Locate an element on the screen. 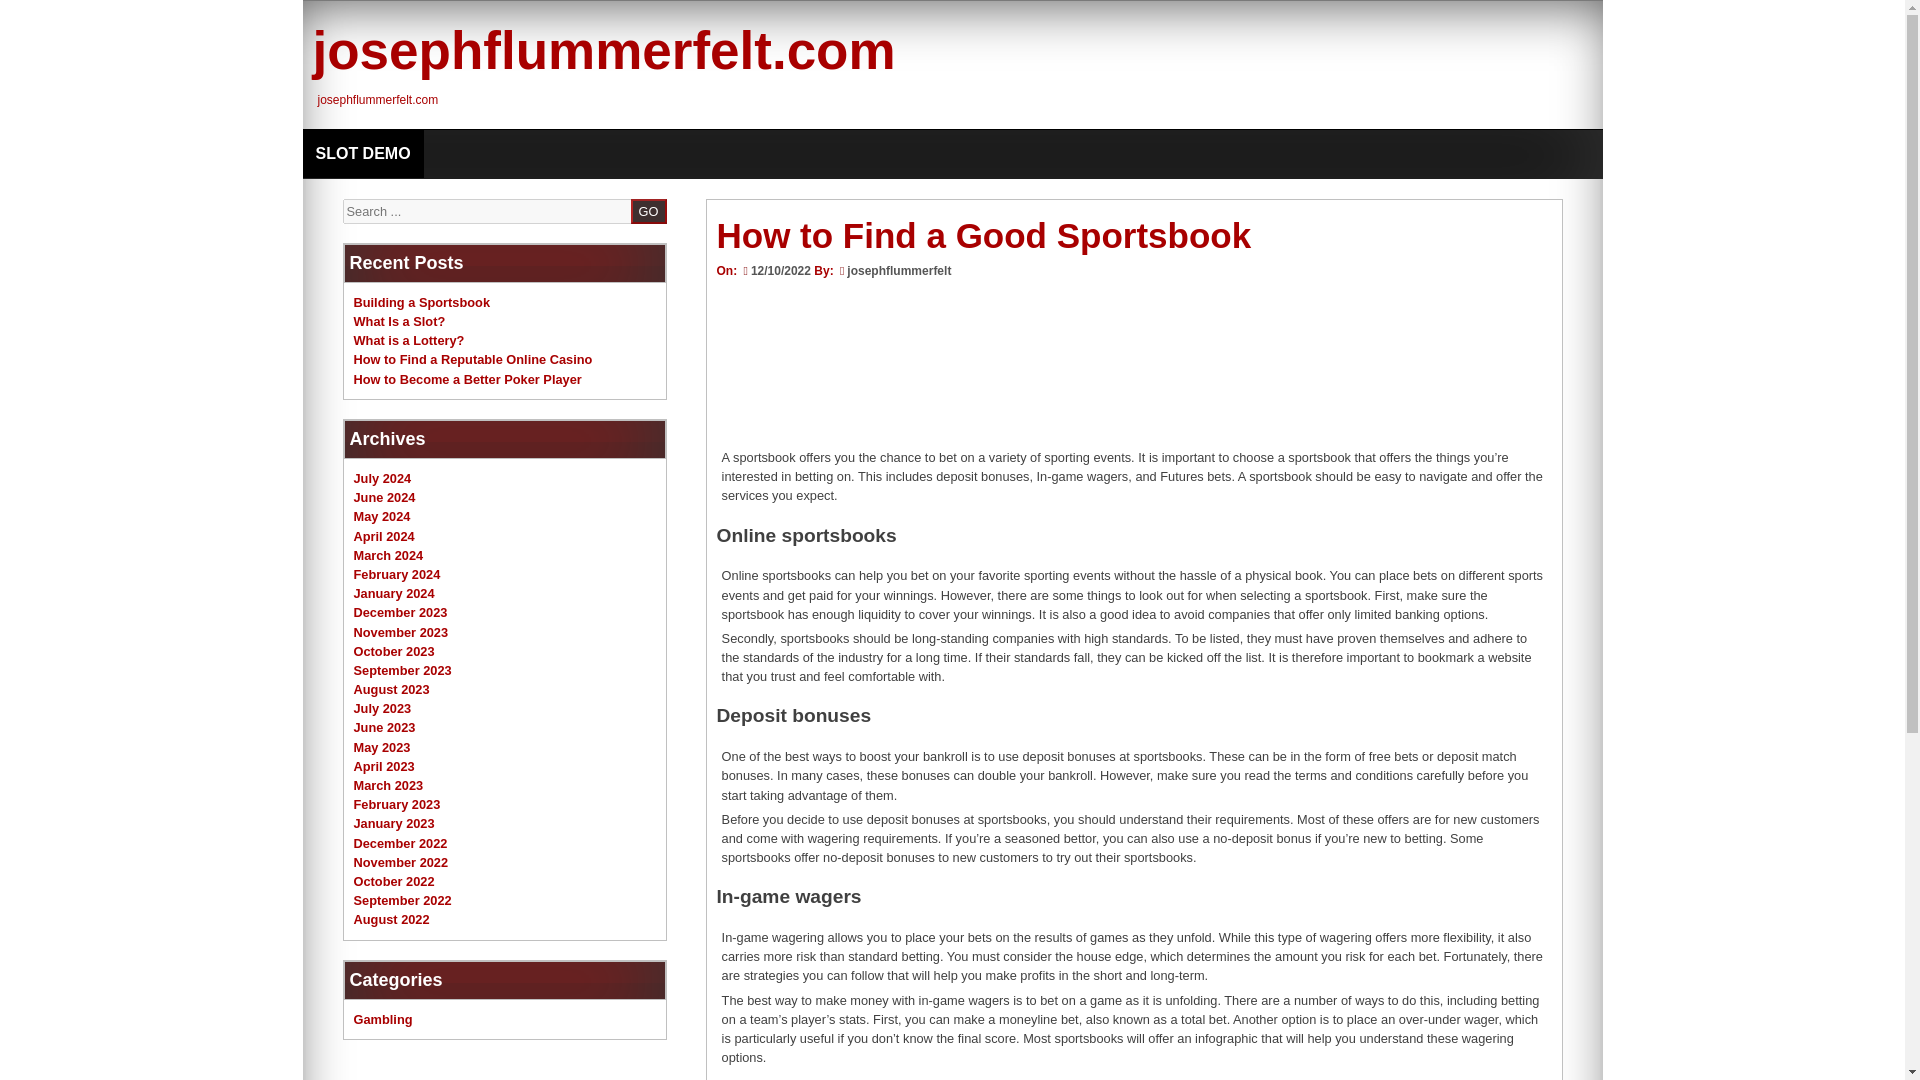 The image size is (1920, 1080). What is a Lottery? is located at coordinates (408, 340).